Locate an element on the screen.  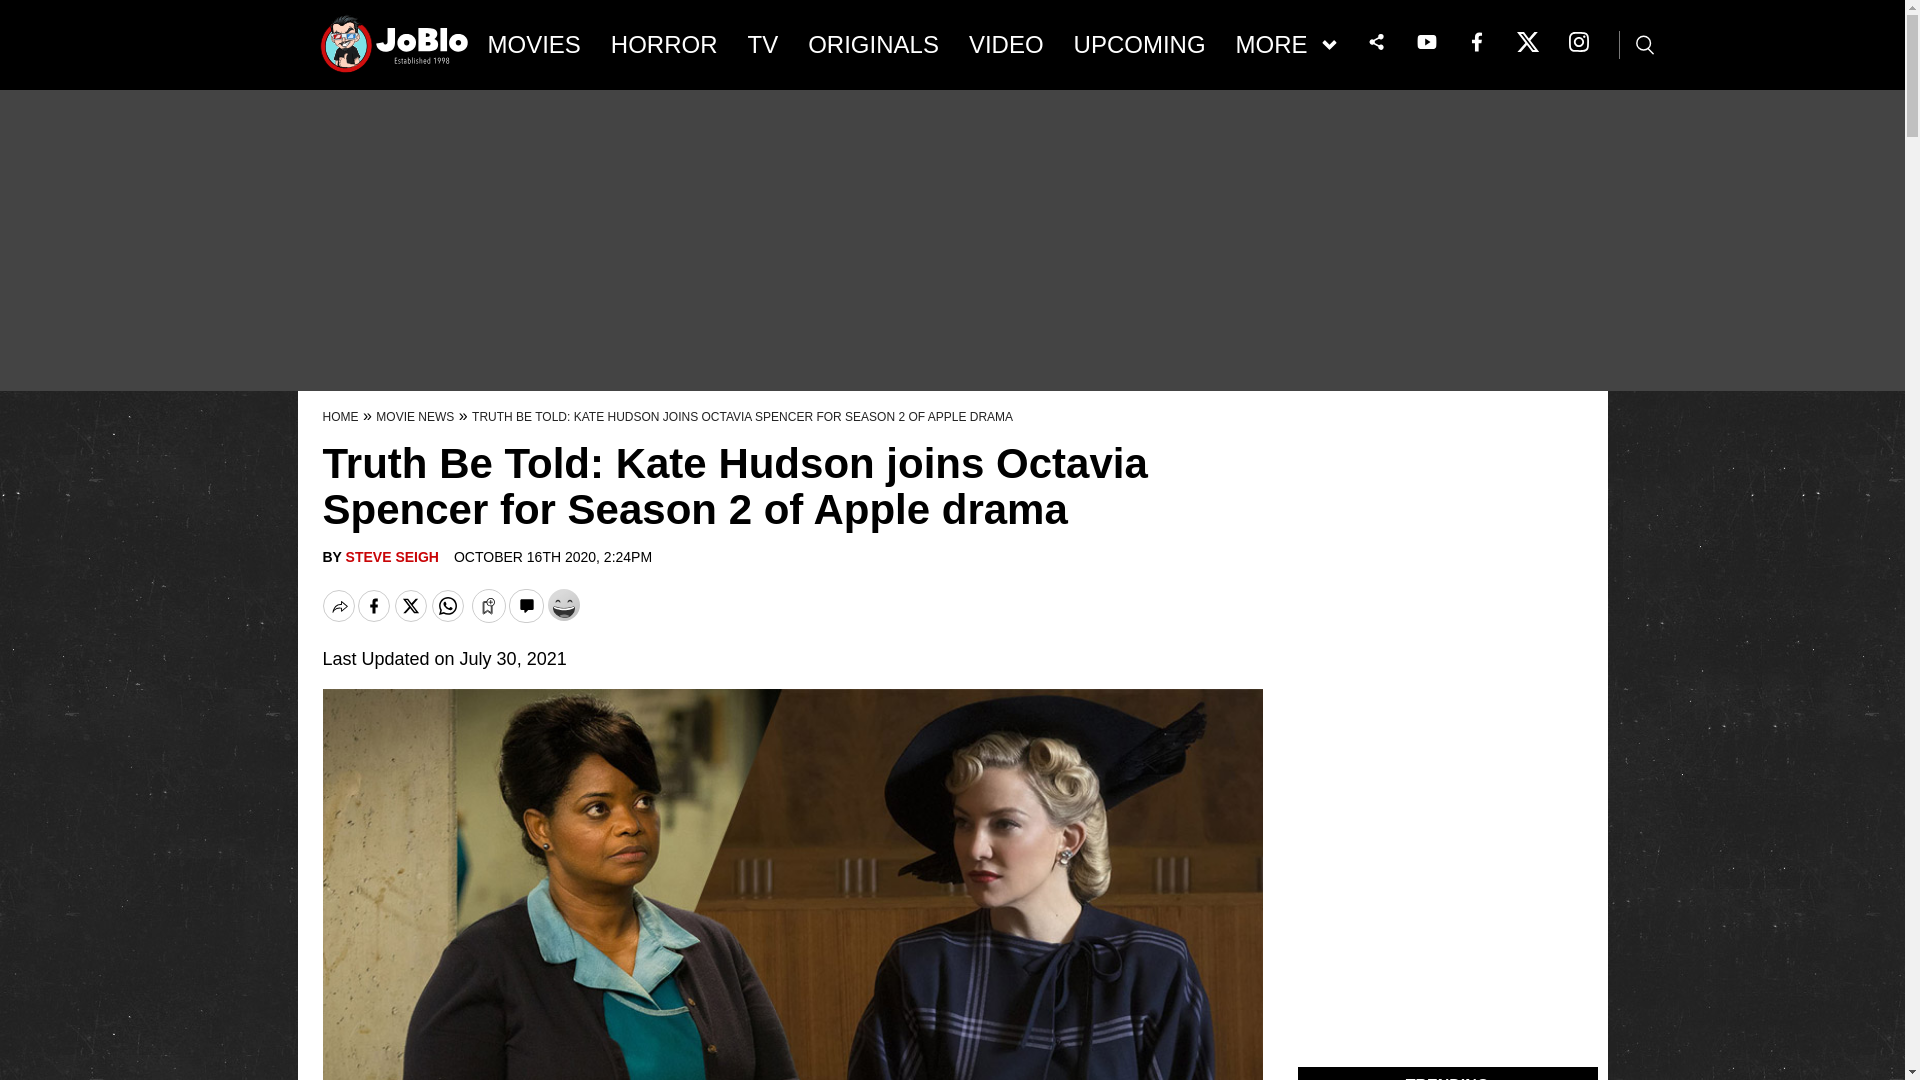
UPCOMING is located at coordinates (1139, 45).